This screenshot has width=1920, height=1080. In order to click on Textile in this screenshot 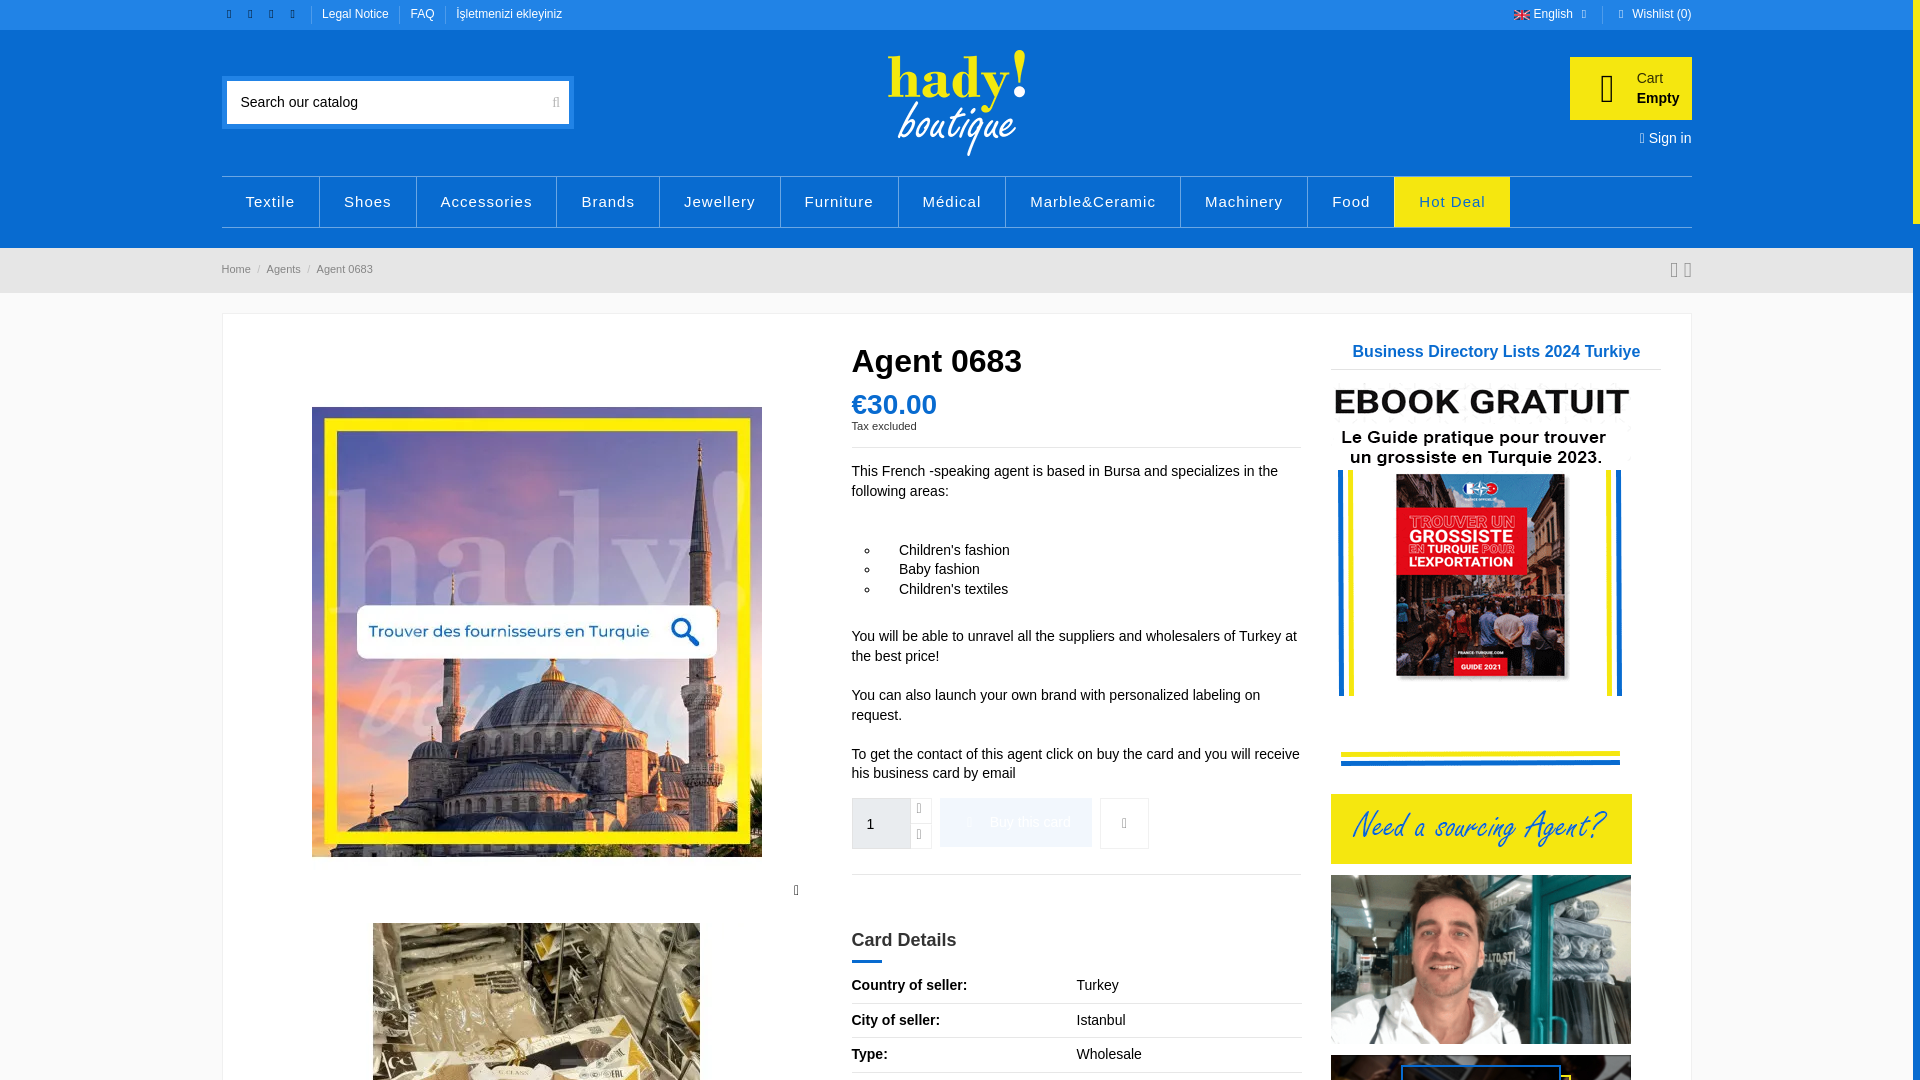, I will do `click(271, 202)`.